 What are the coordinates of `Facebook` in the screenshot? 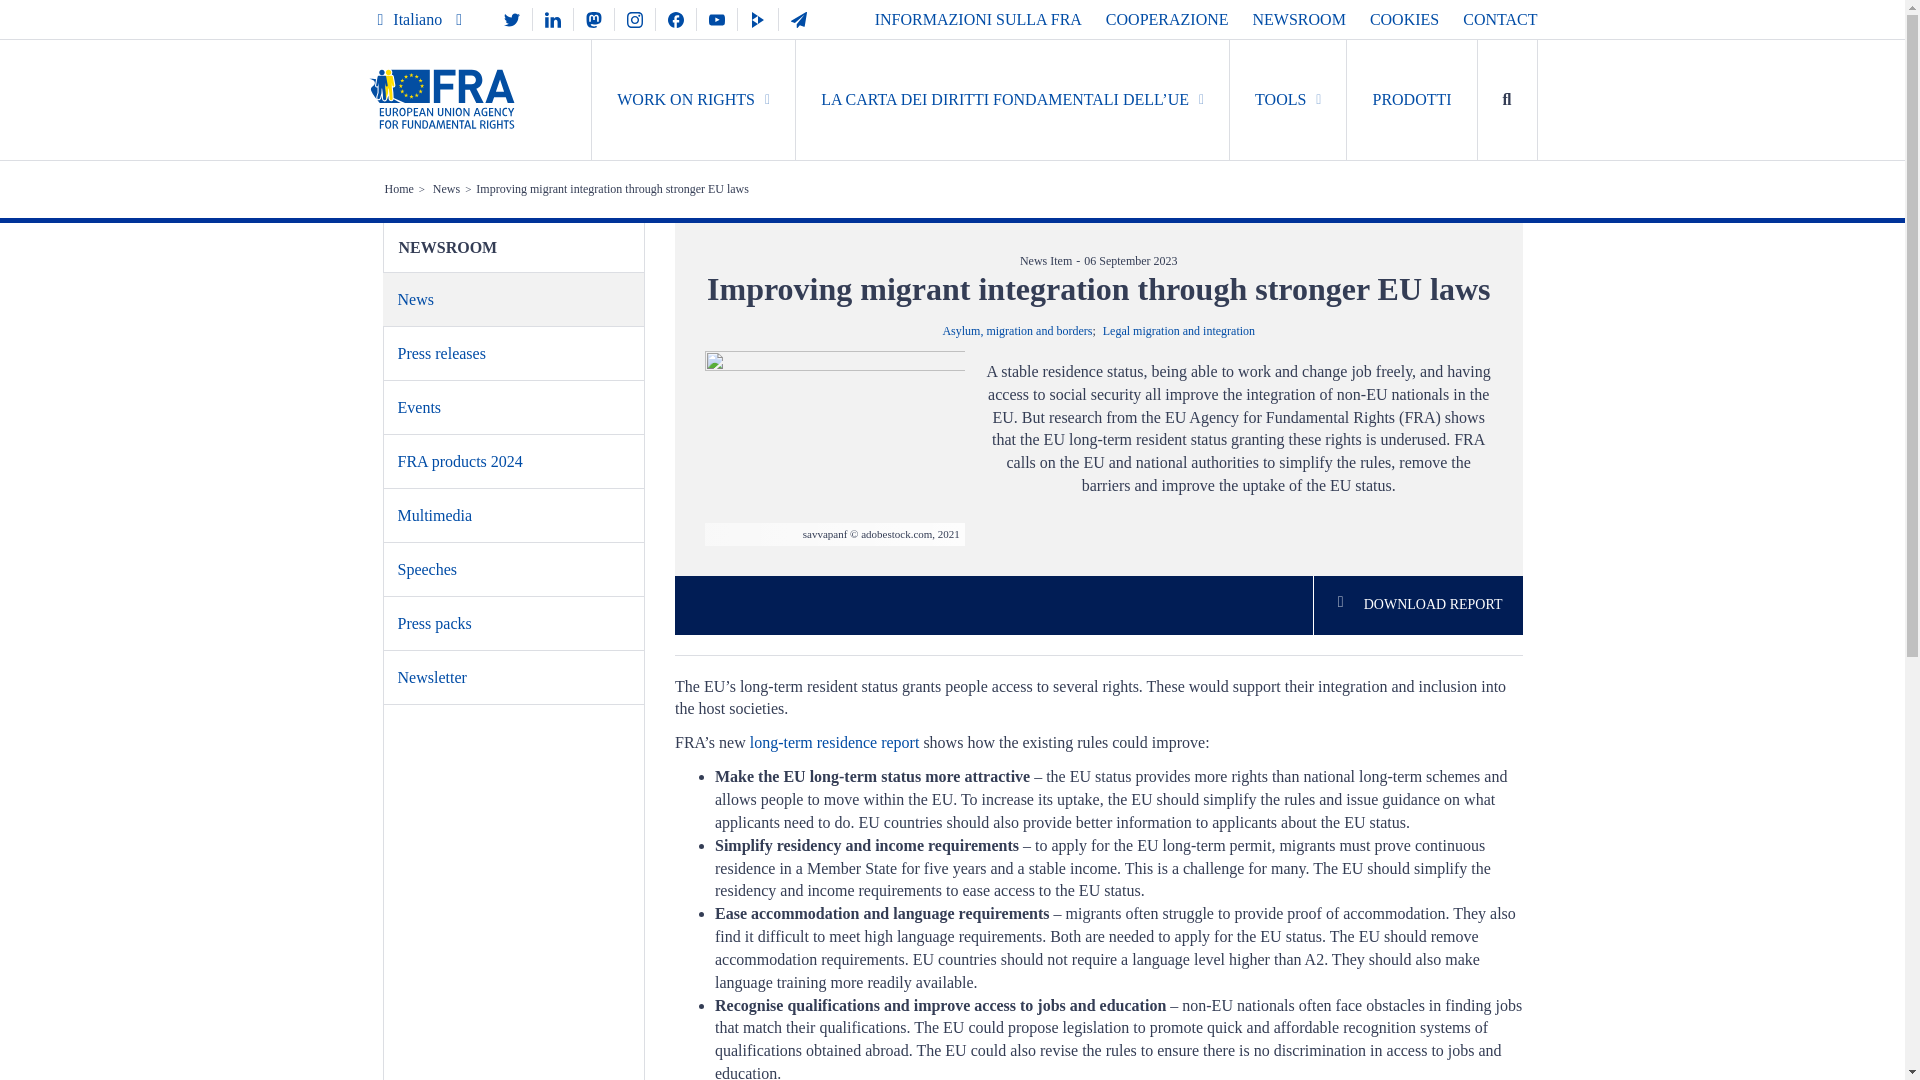 It's located at (676, 18).